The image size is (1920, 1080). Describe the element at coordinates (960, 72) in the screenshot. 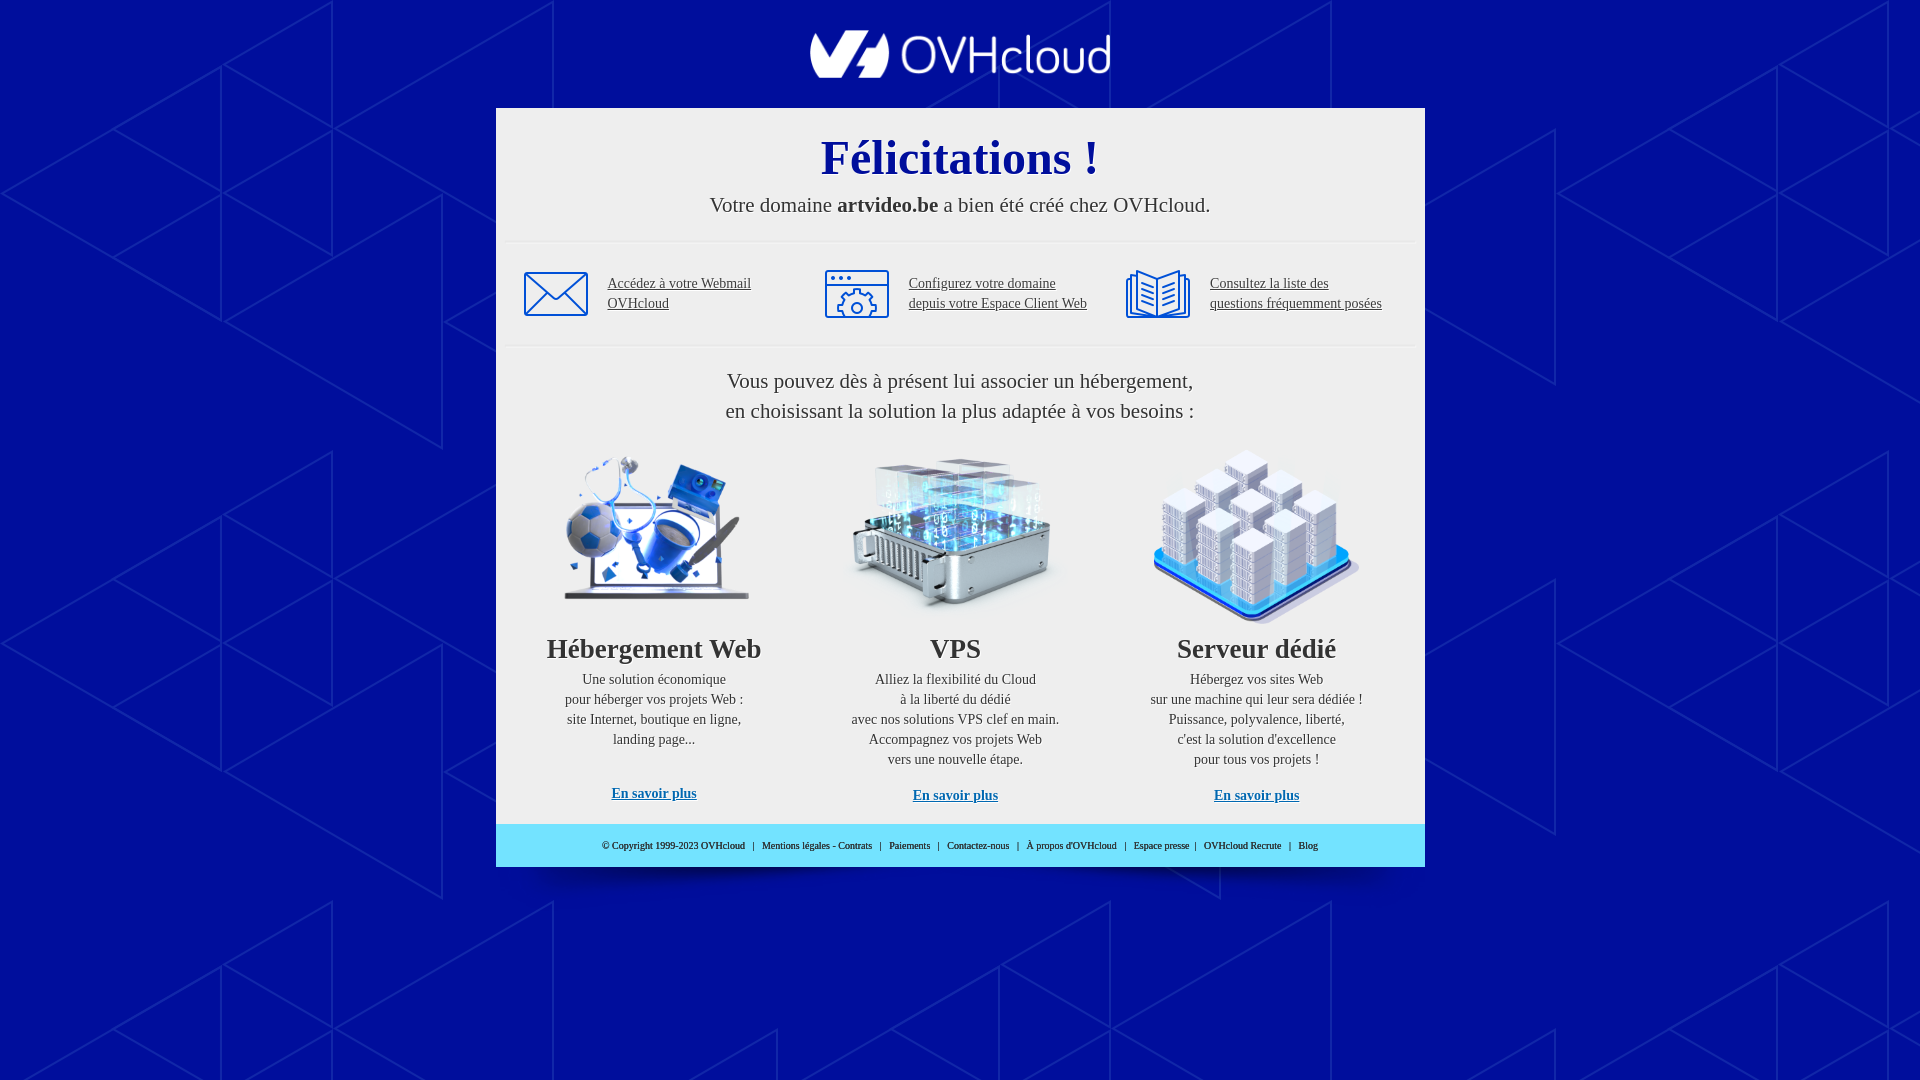

I see `OVHcloud` at that location.